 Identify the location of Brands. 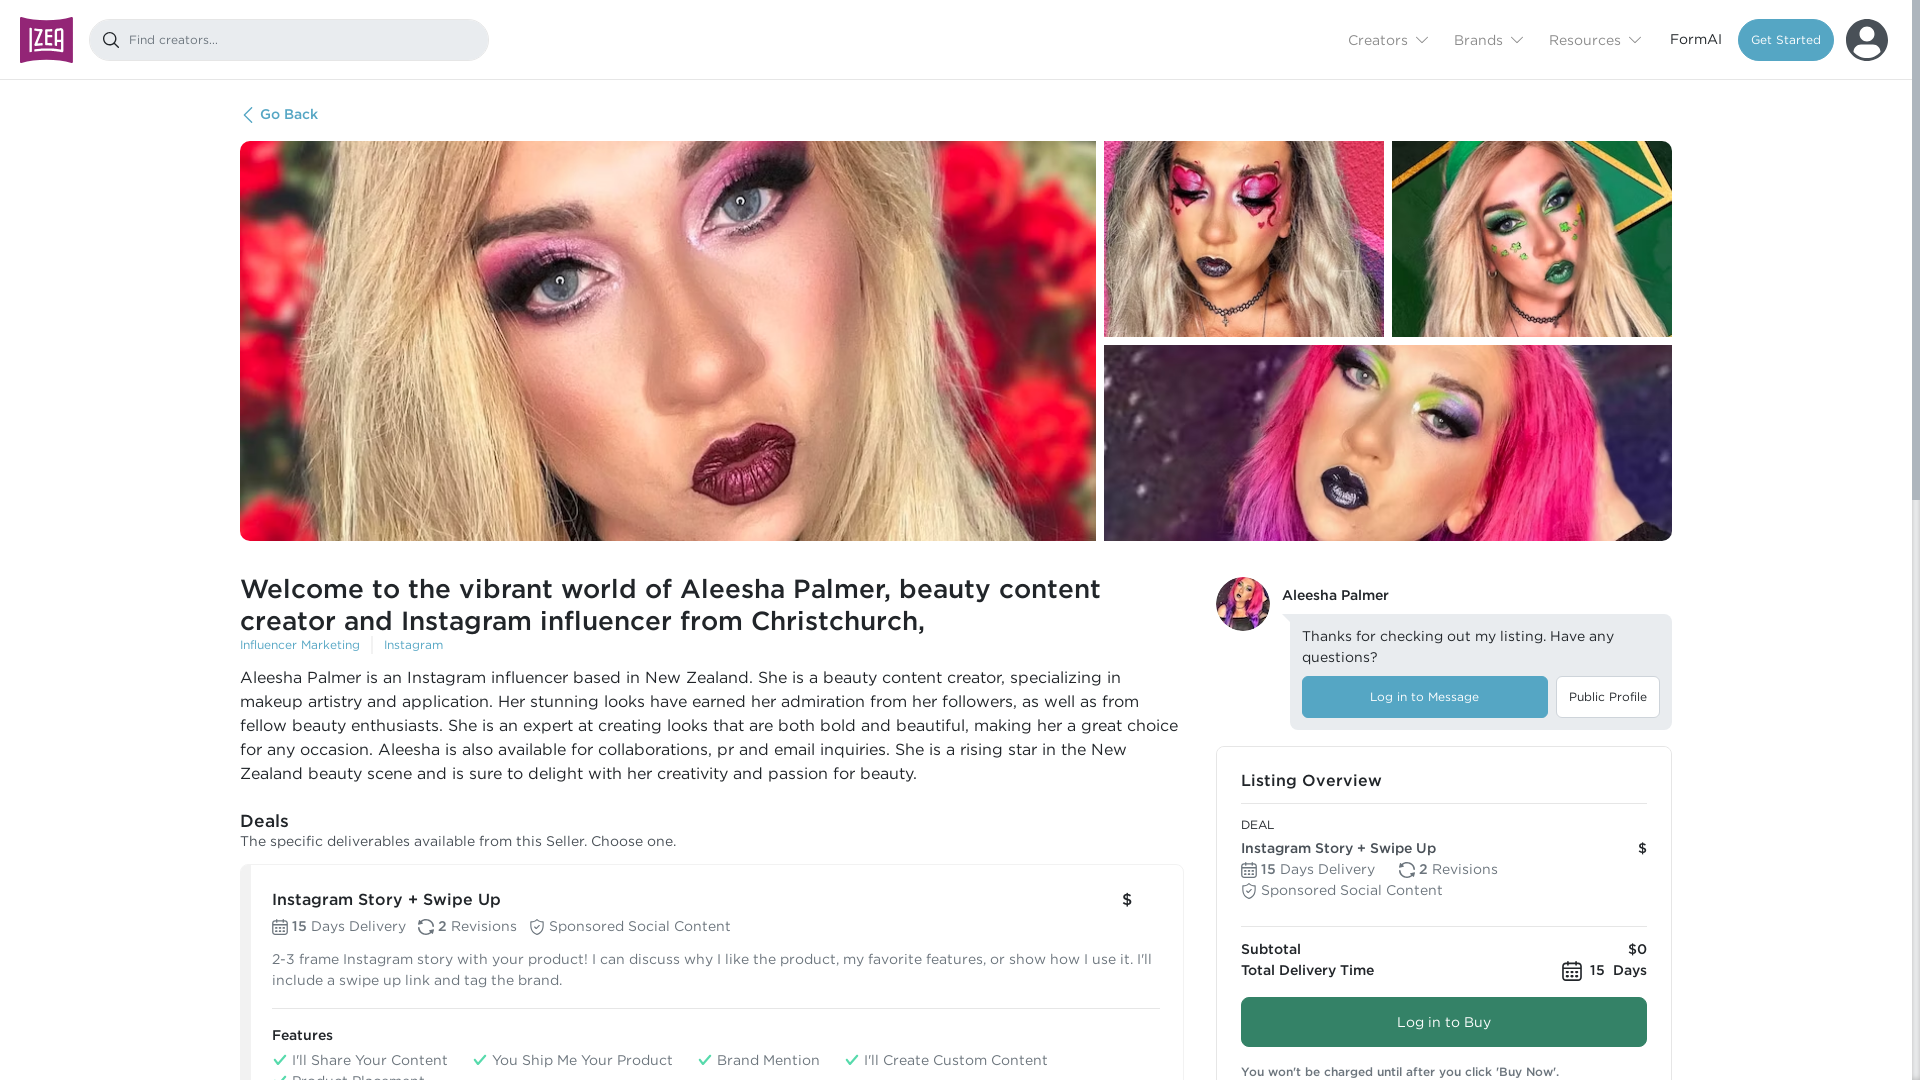
(1488, 38).